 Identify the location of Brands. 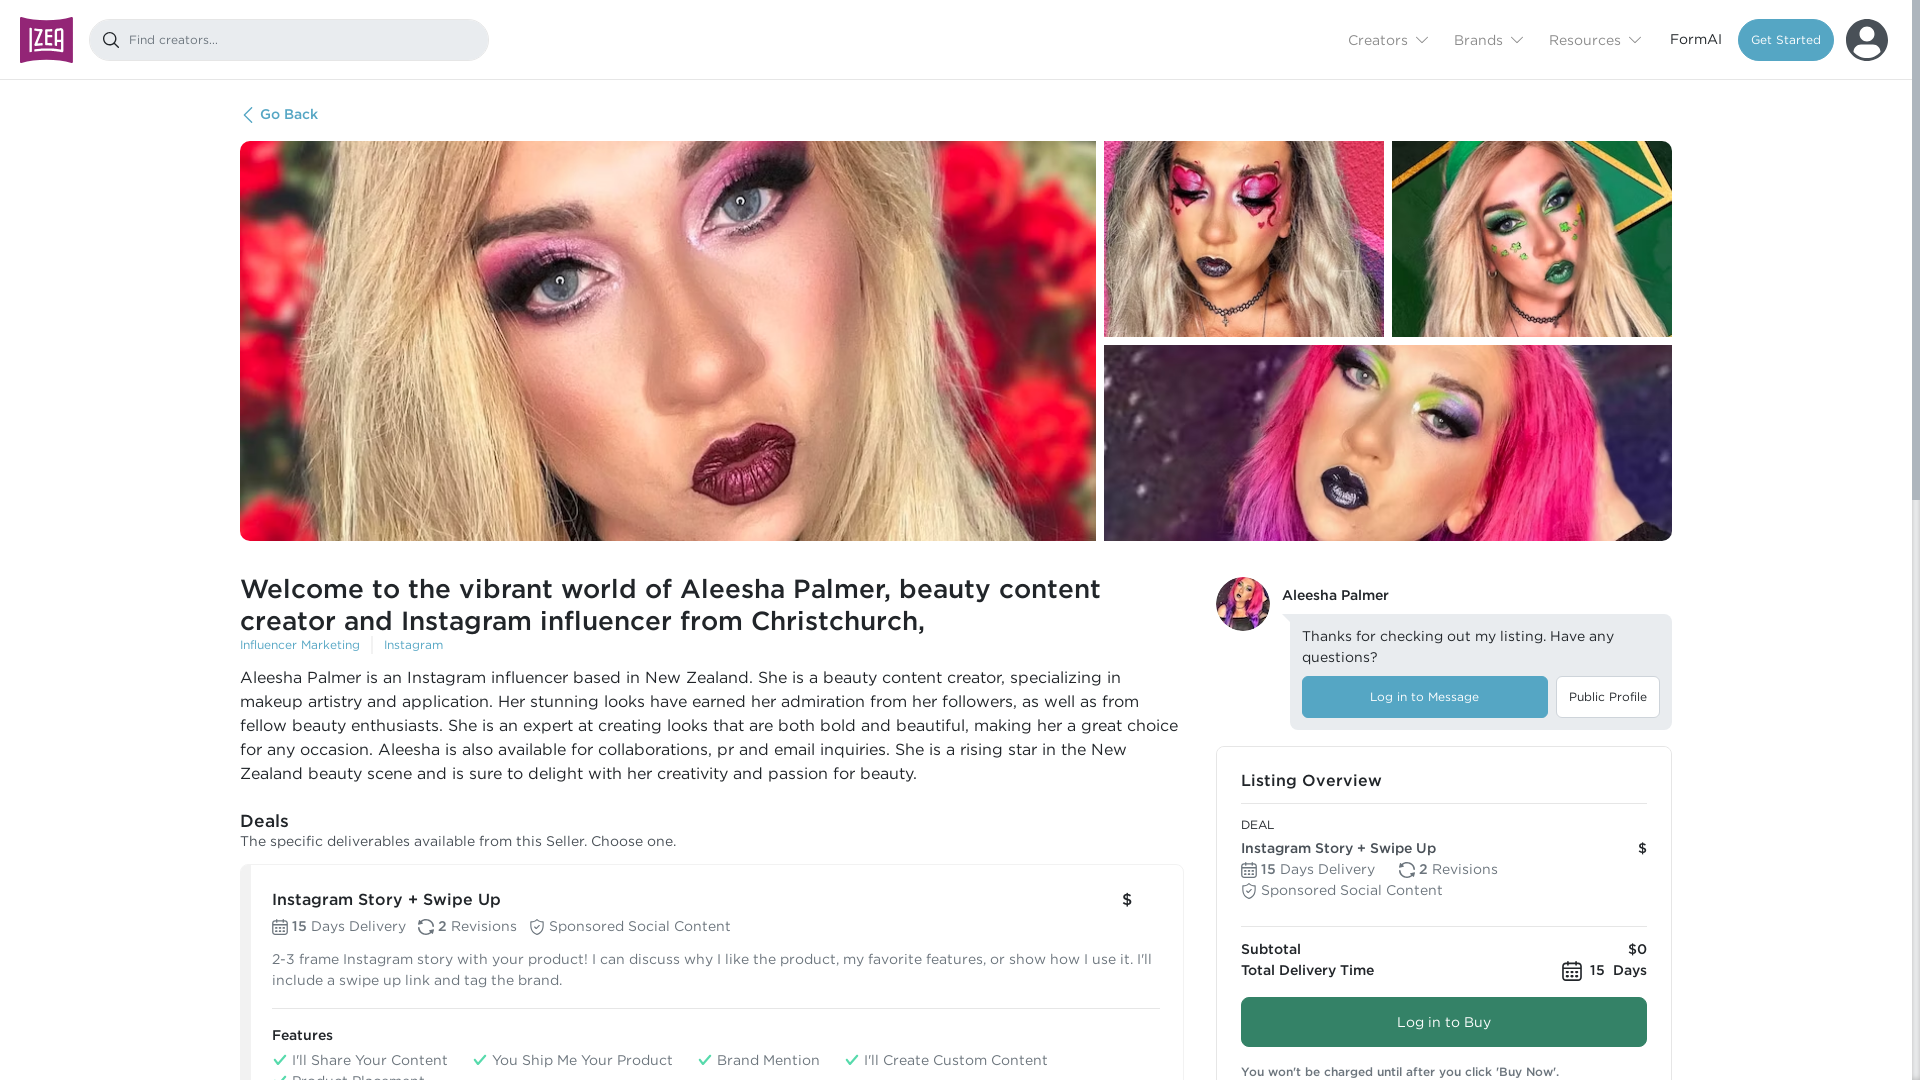
(1488, 38).